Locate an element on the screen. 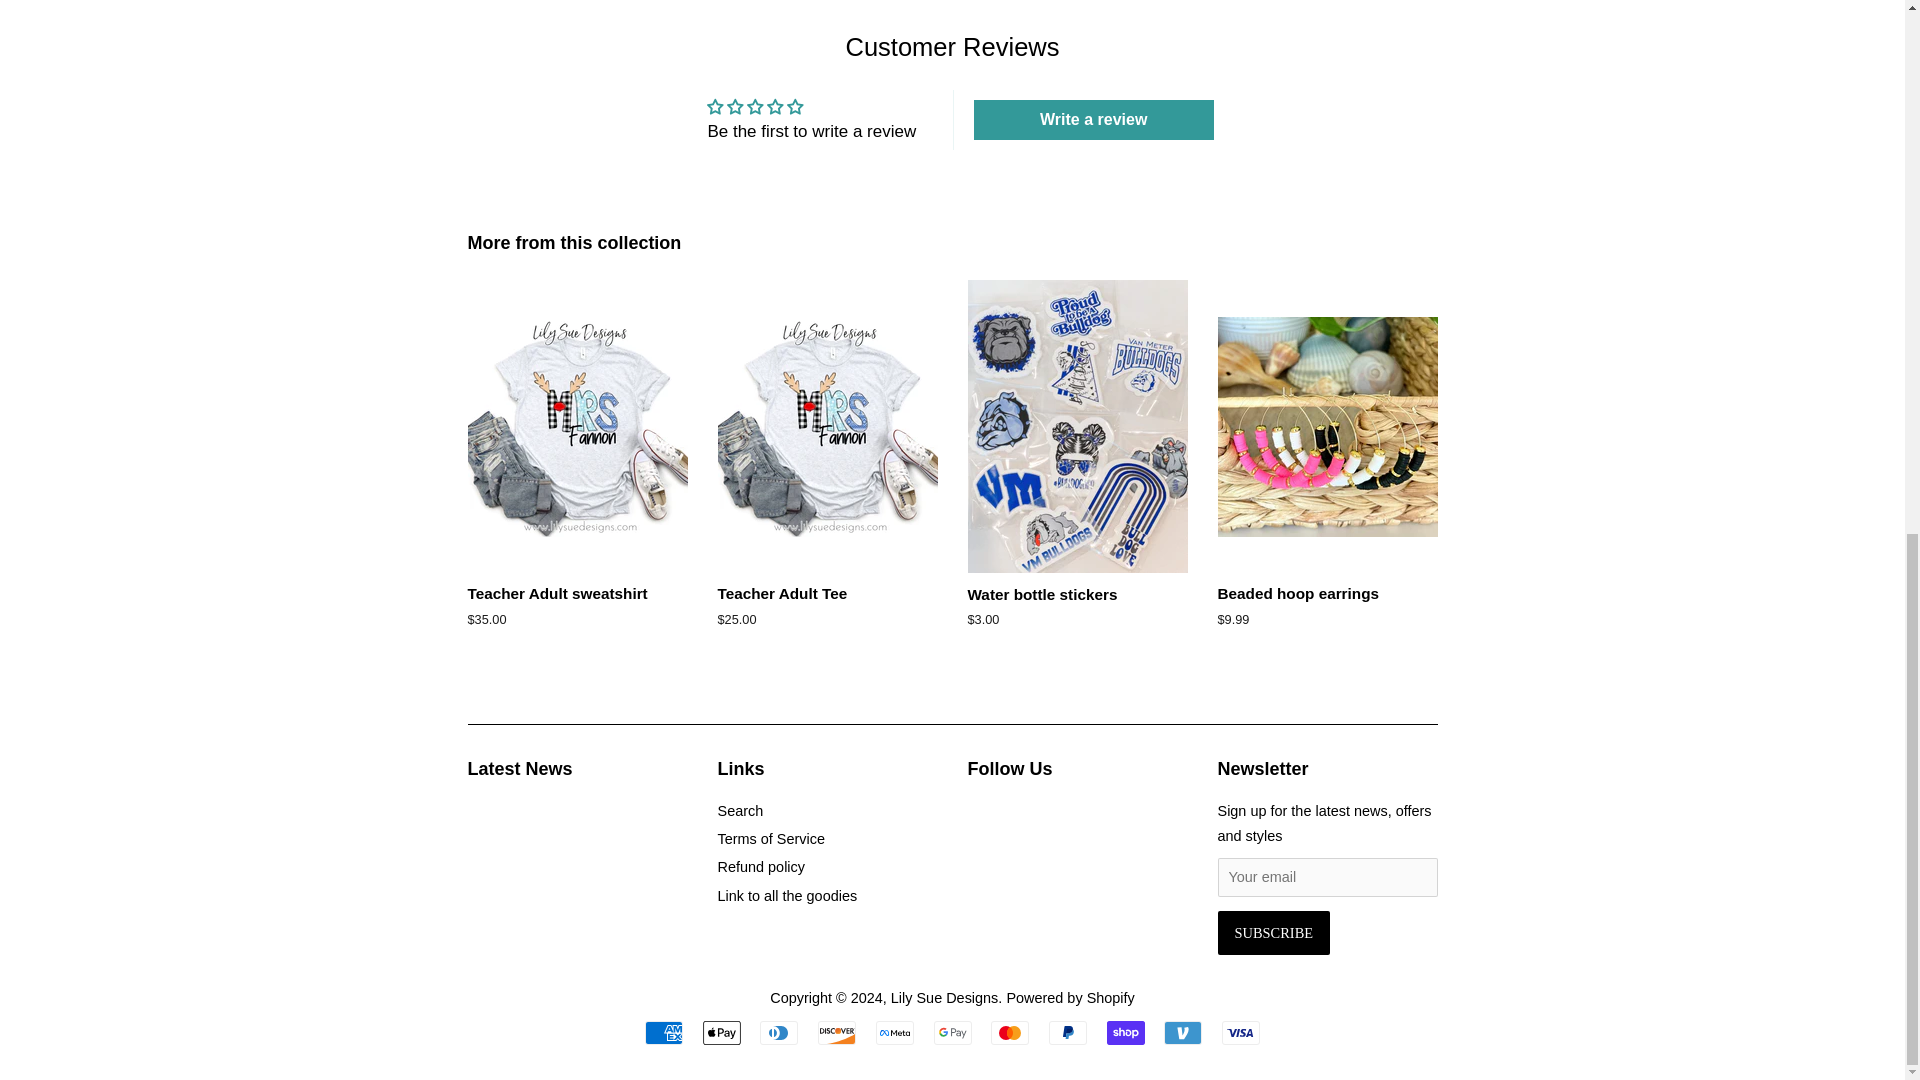  Diners Club is located at coordinates (779, 1032).